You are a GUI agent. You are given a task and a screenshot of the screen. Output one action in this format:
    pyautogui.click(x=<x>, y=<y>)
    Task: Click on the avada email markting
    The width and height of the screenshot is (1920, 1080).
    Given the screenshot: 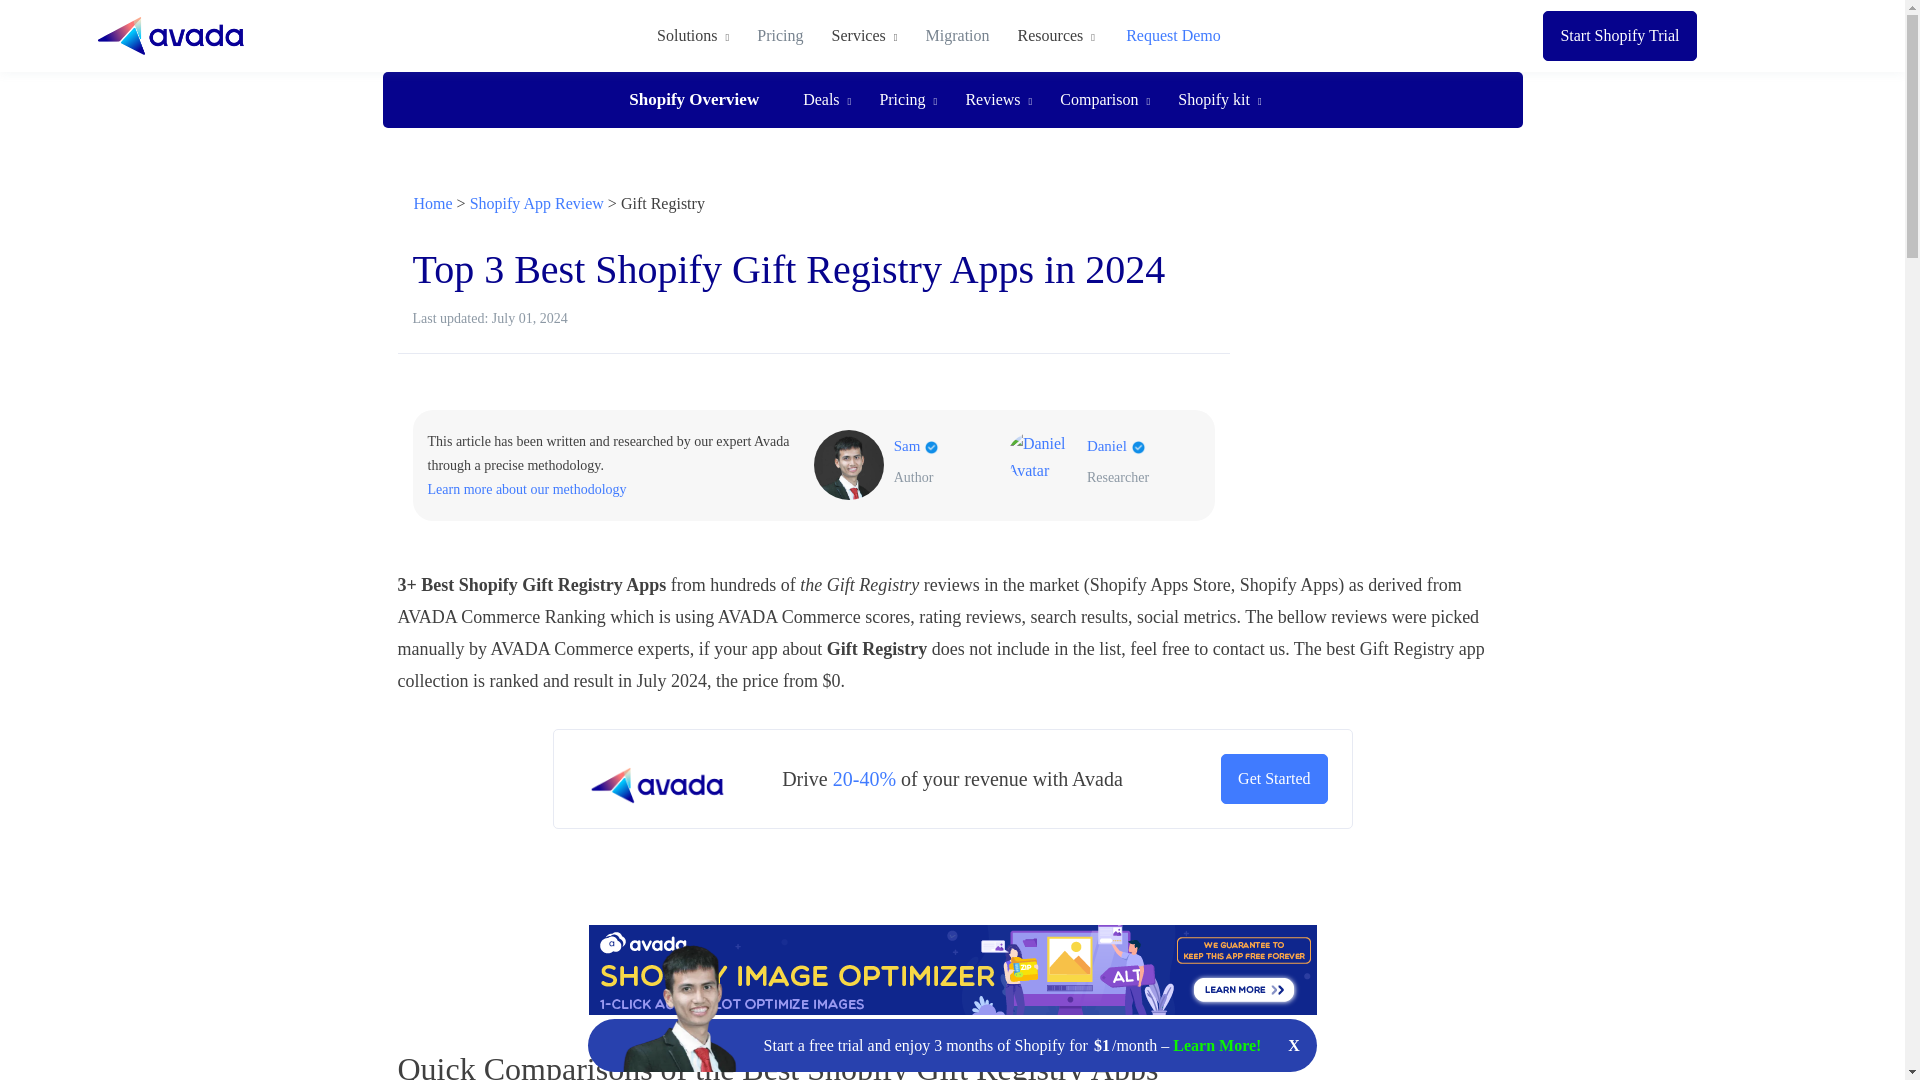 What is the action you would take?
    pyautogui.click(x=1274, y=778)
    